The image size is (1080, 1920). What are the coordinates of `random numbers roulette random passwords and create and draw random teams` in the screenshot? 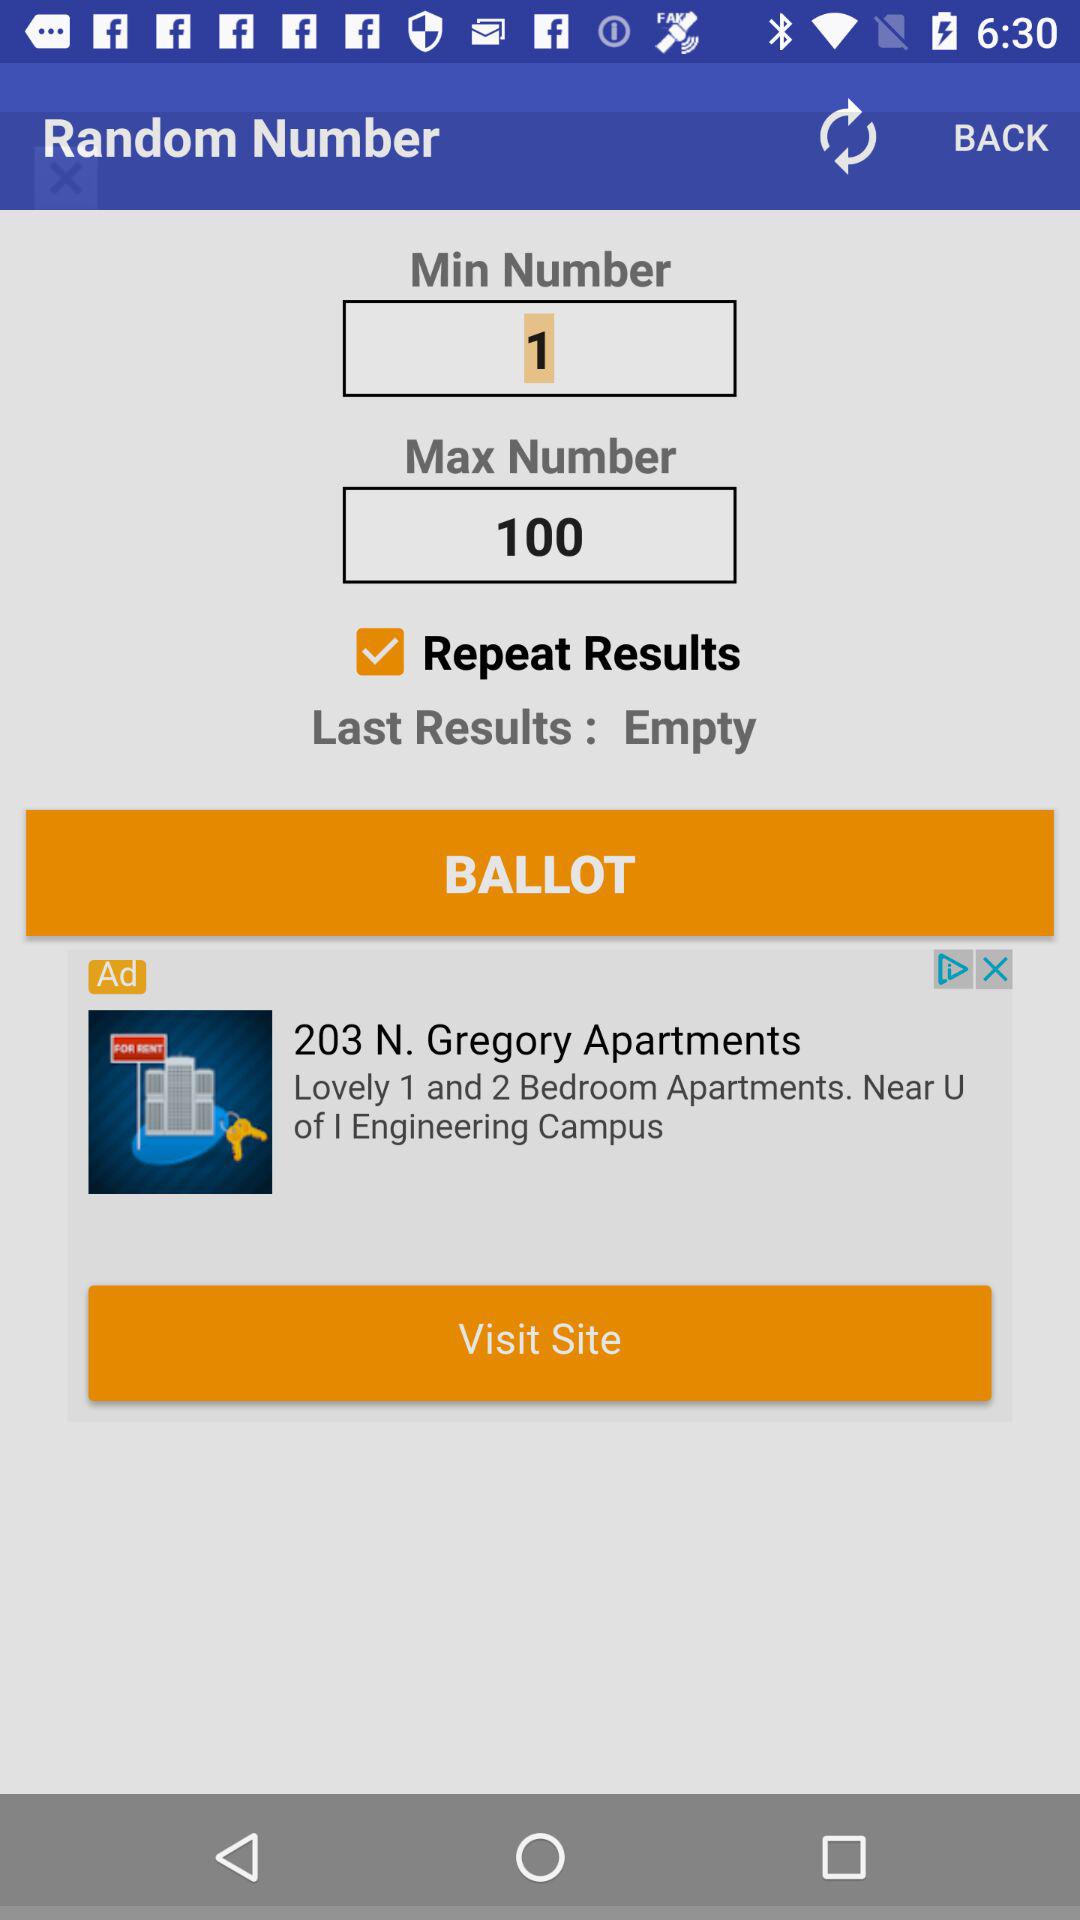 It's located at (540, 1186).